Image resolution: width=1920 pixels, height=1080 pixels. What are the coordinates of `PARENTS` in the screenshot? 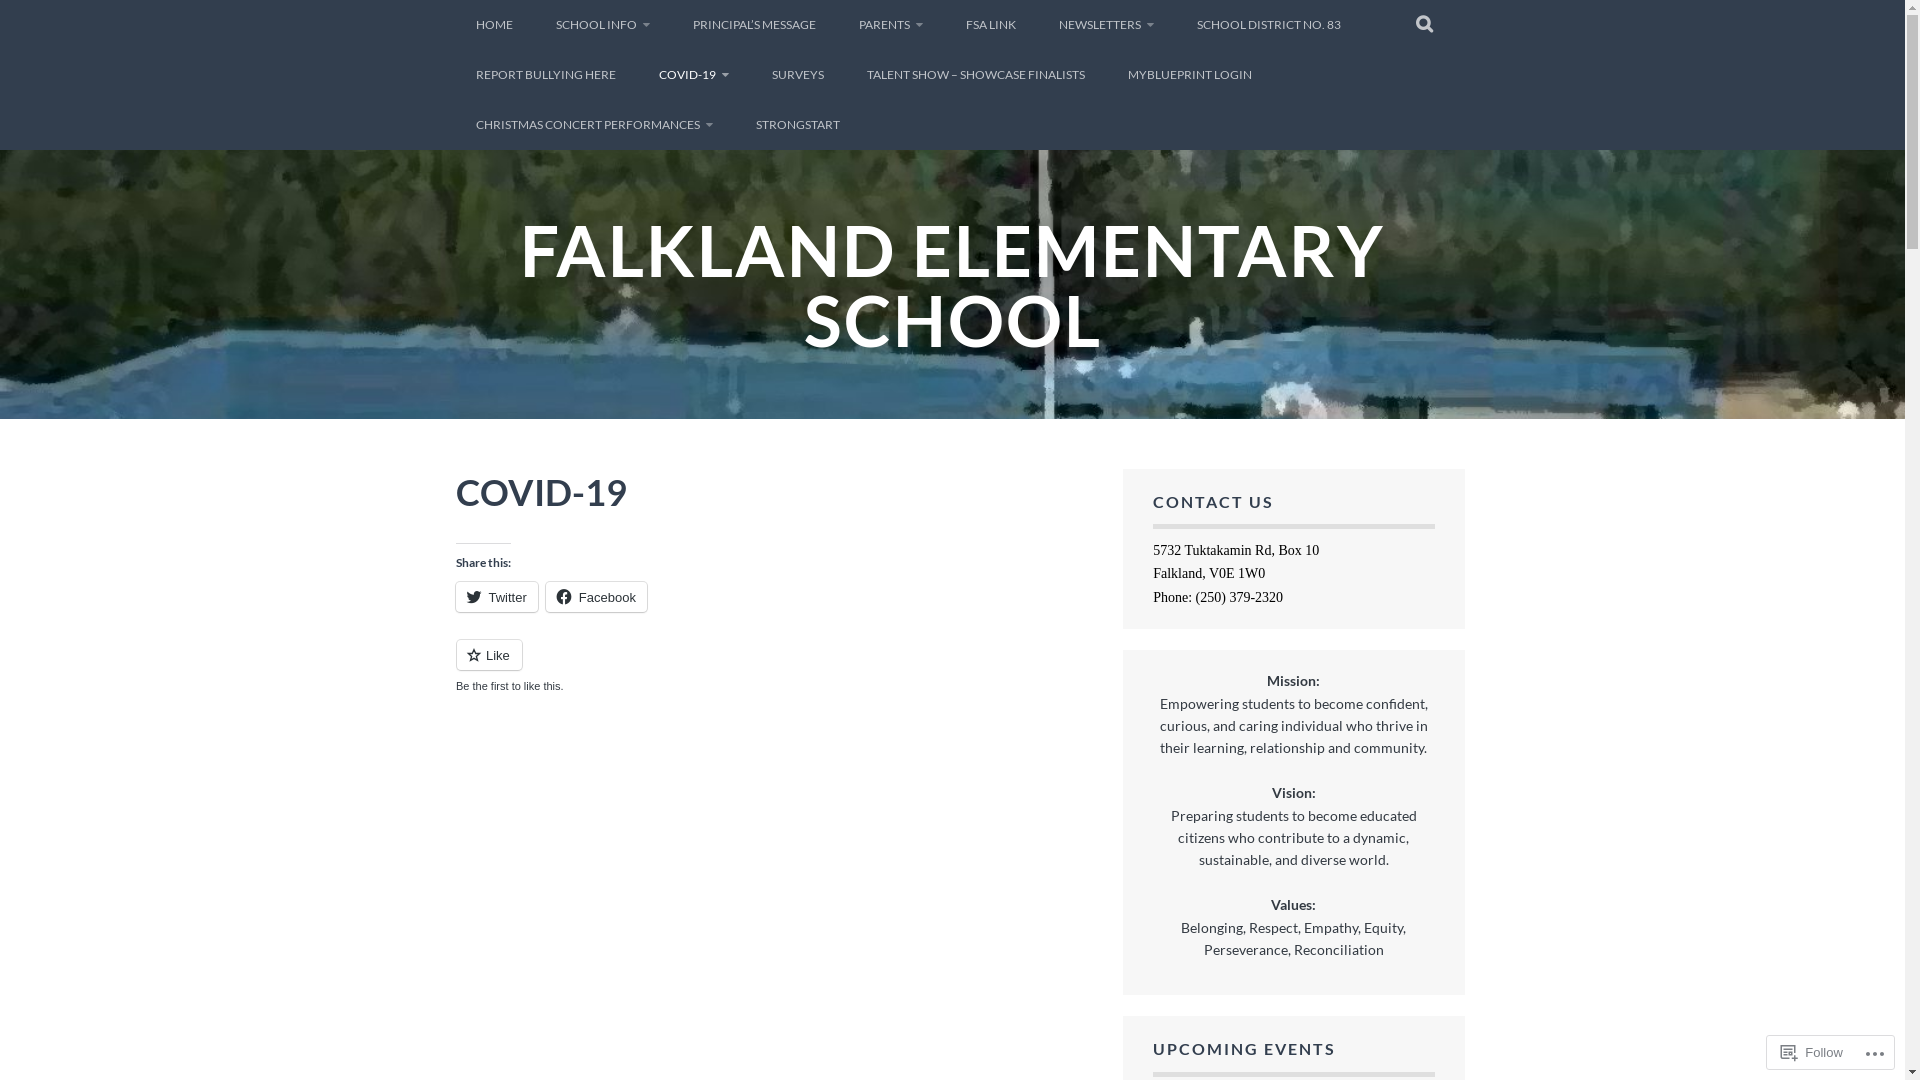 It's located at (890, 25).